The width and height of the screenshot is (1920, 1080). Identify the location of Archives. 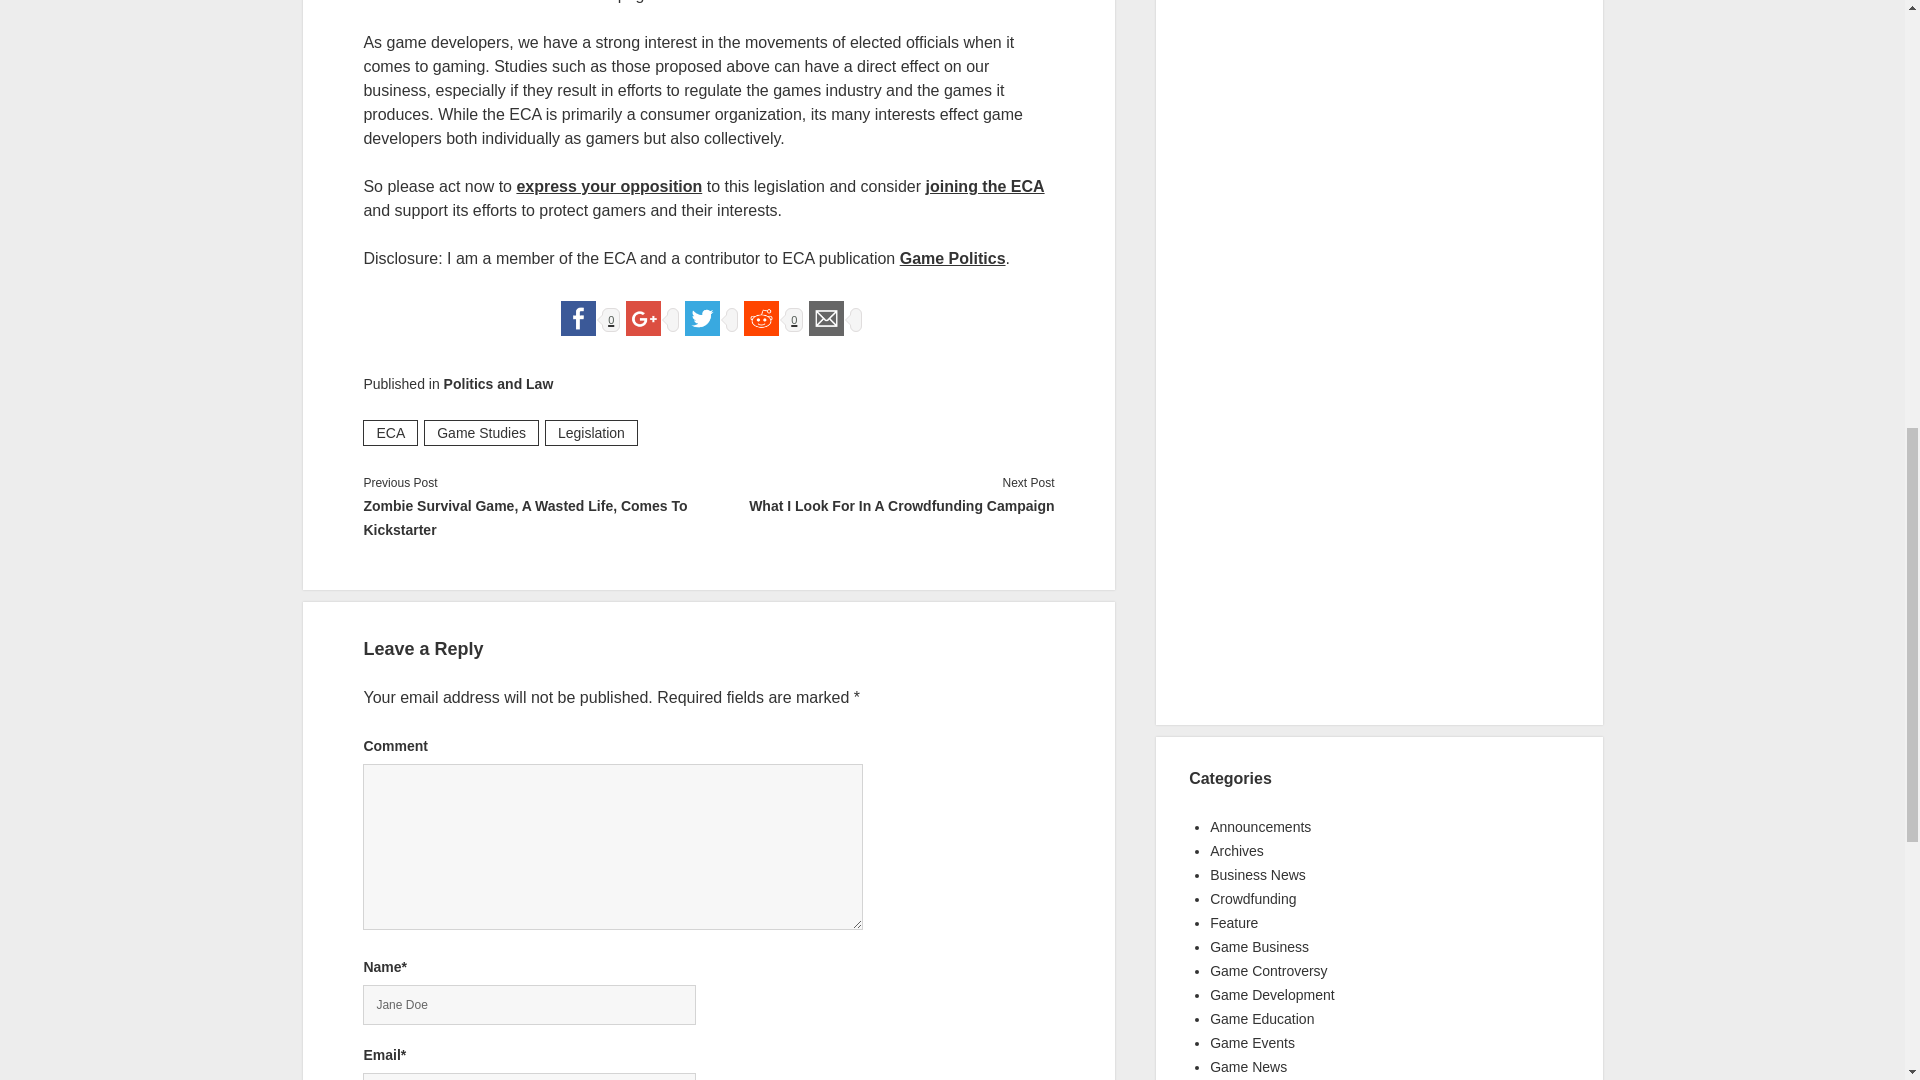
(1236, 850).